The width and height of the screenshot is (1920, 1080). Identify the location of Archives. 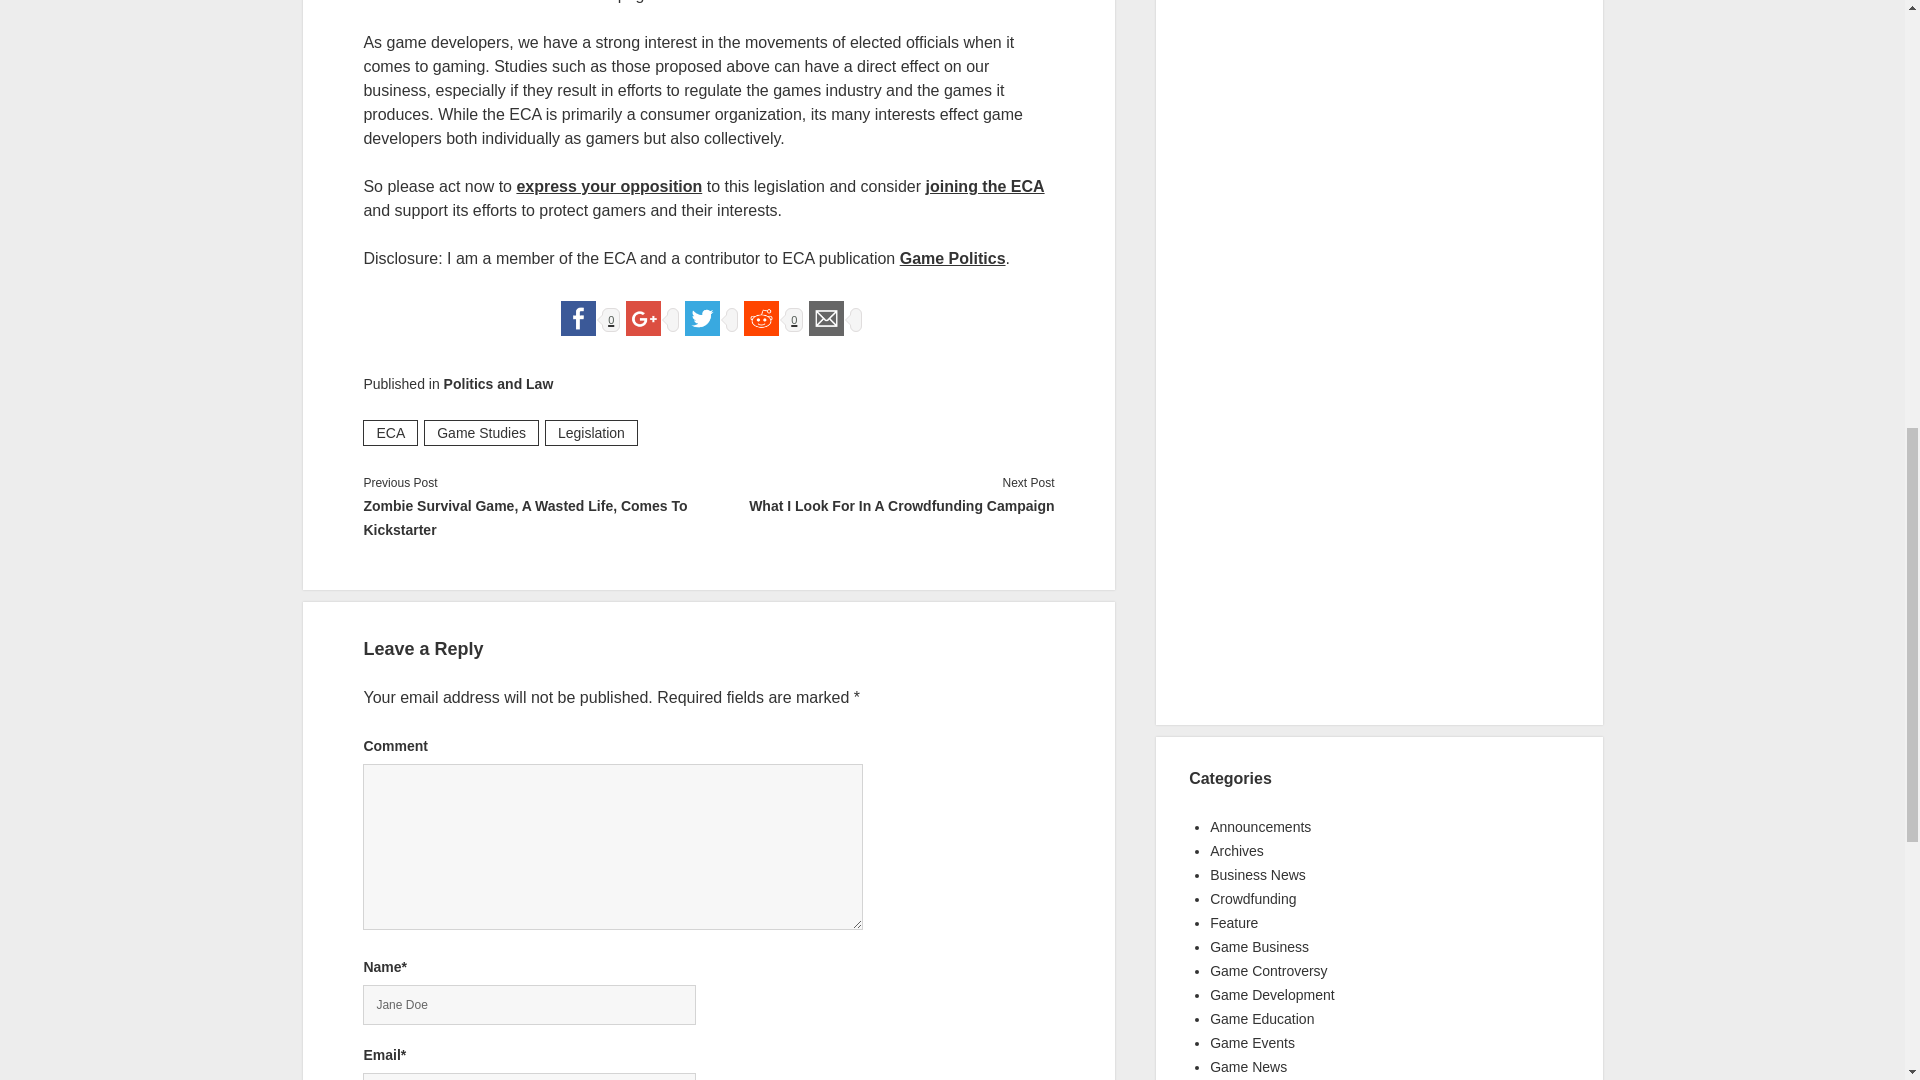
(1236, 850).